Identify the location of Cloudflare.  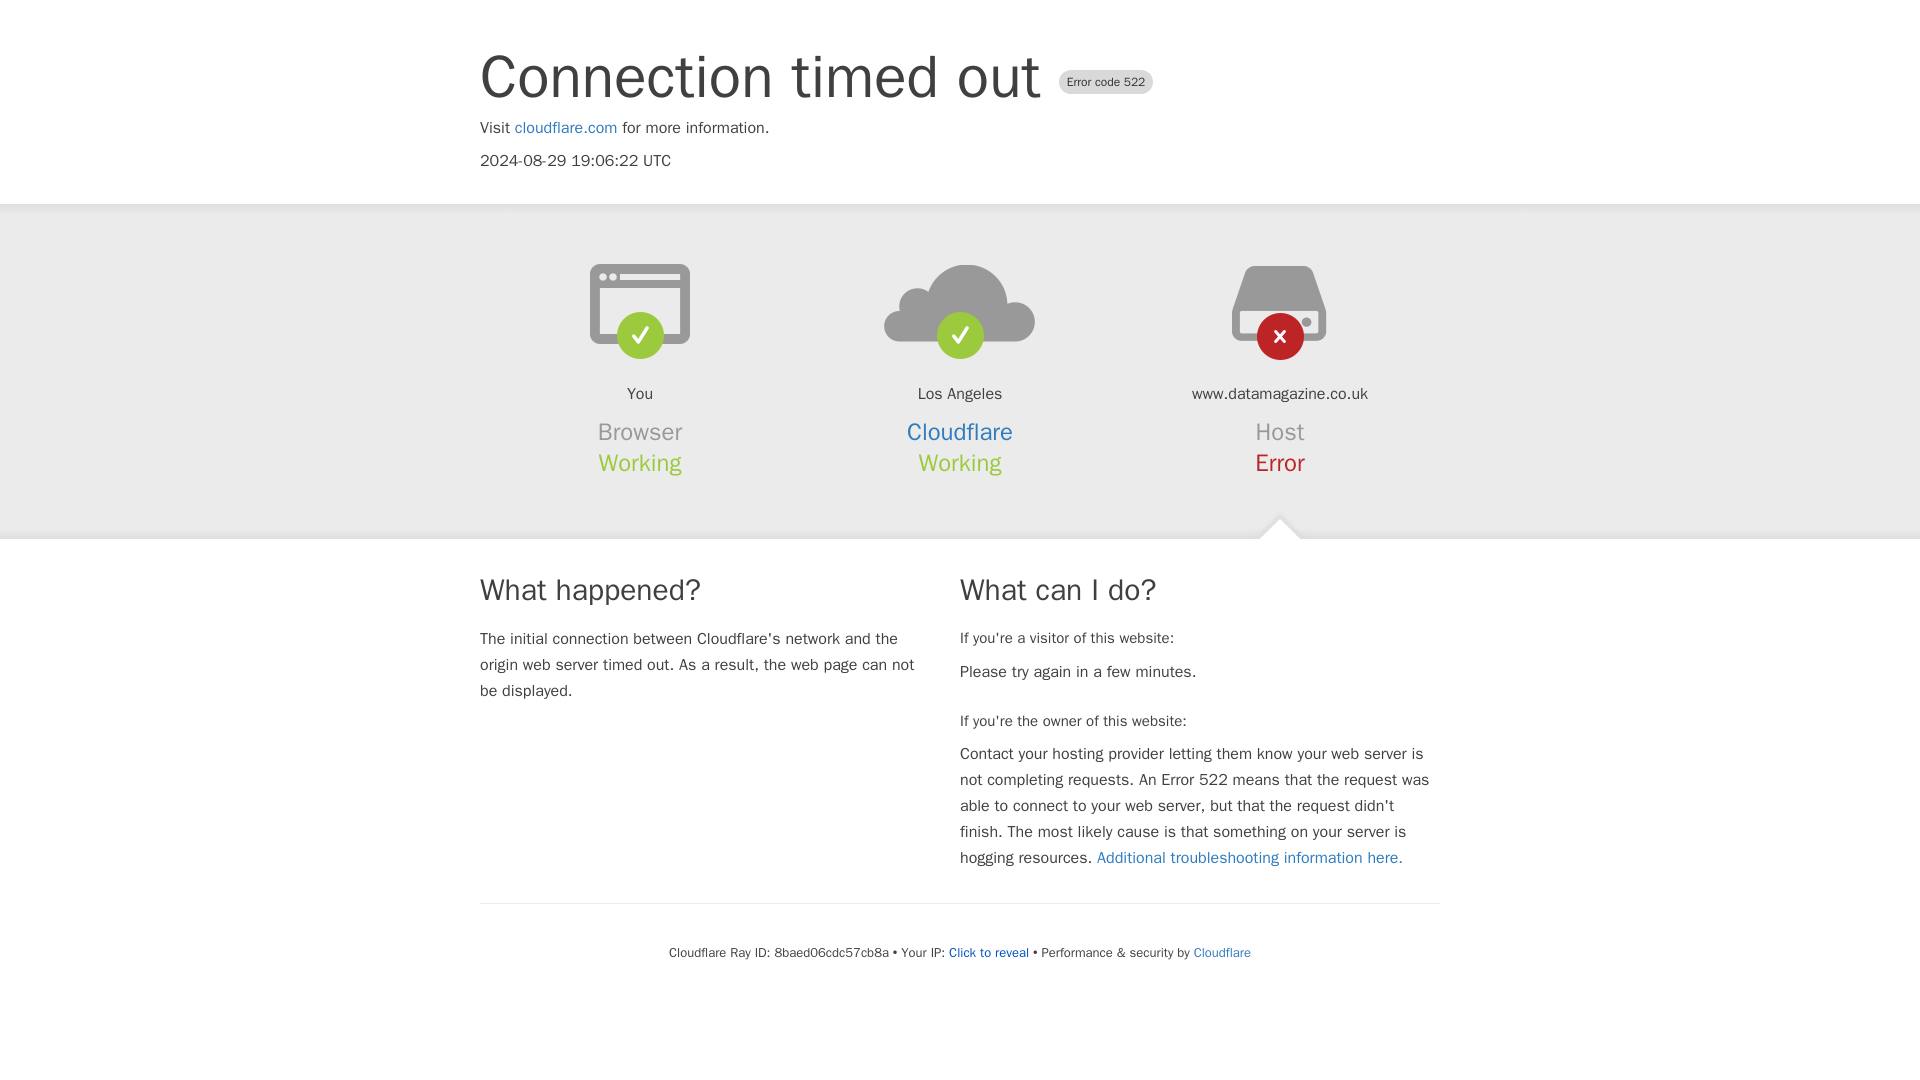
(1222, 952).